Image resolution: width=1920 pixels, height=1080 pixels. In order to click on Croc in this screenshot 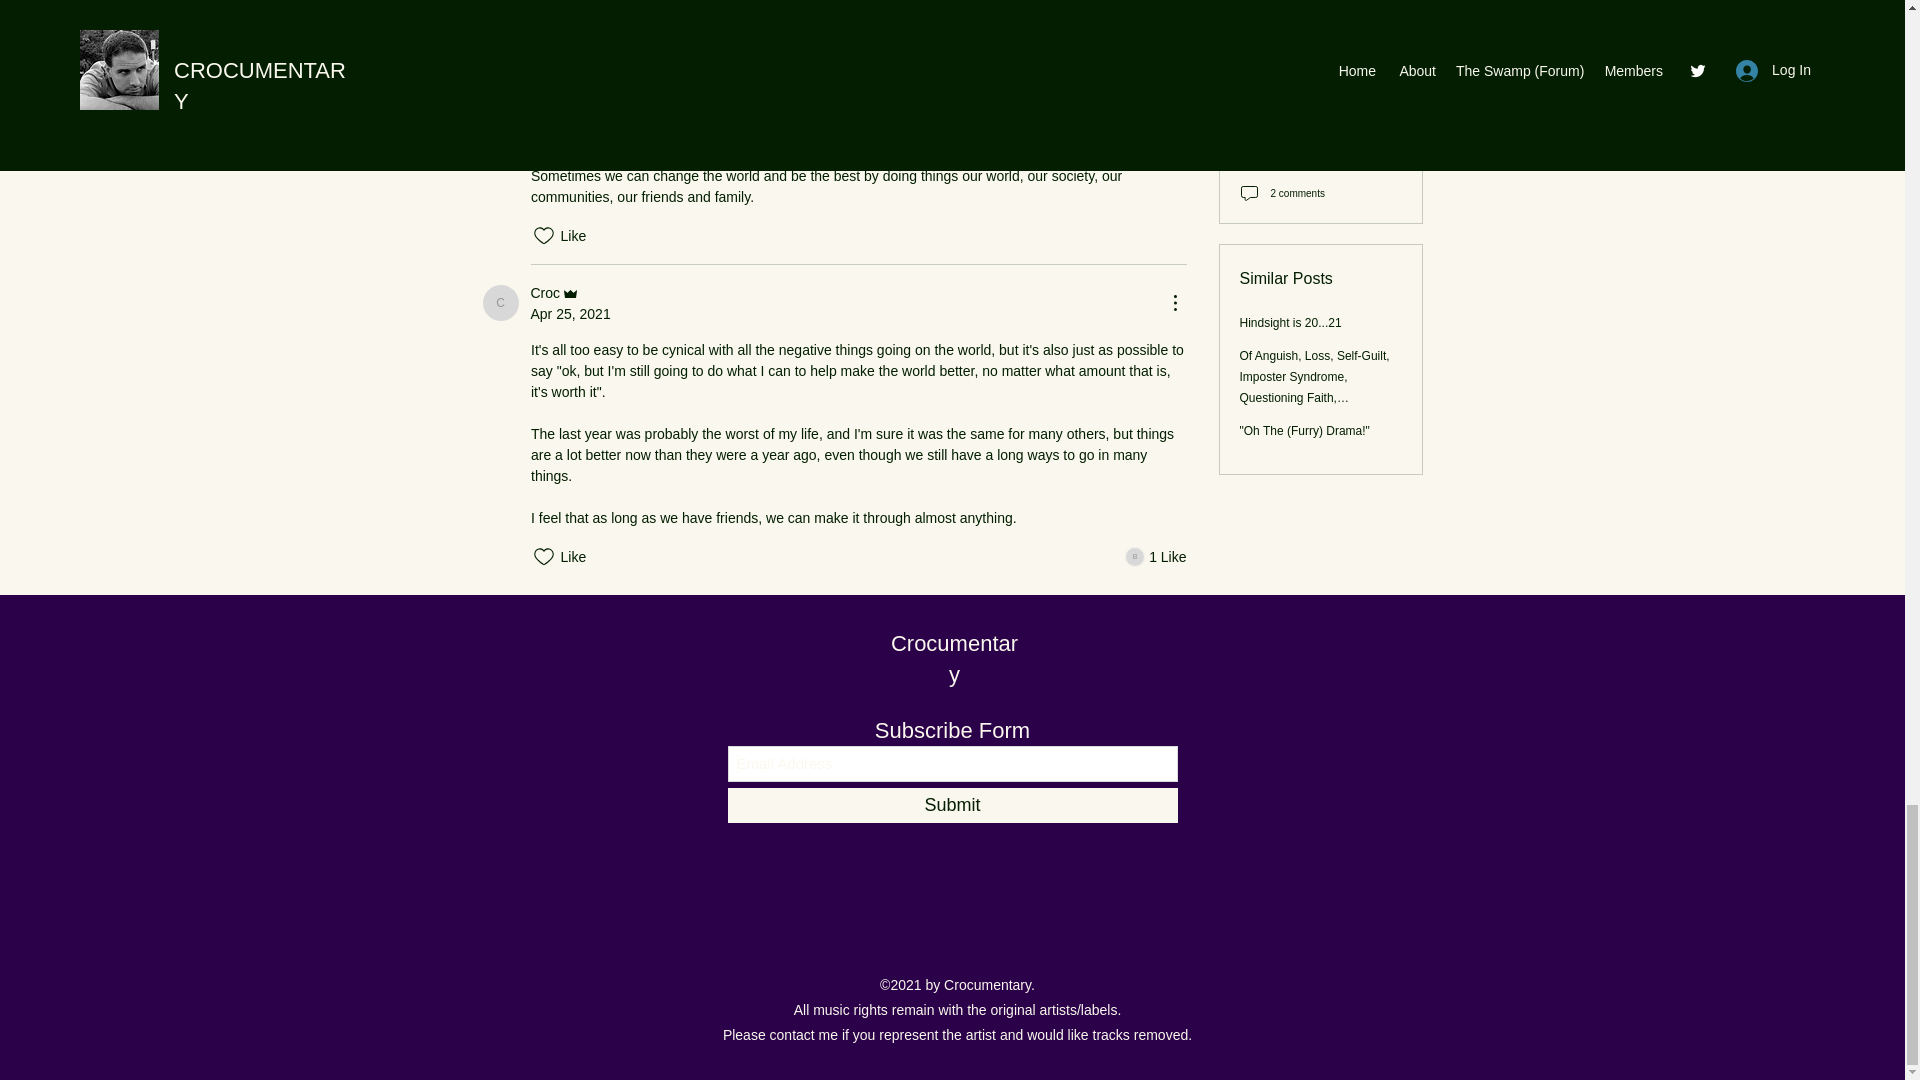, I will do `click(556, 292)`.